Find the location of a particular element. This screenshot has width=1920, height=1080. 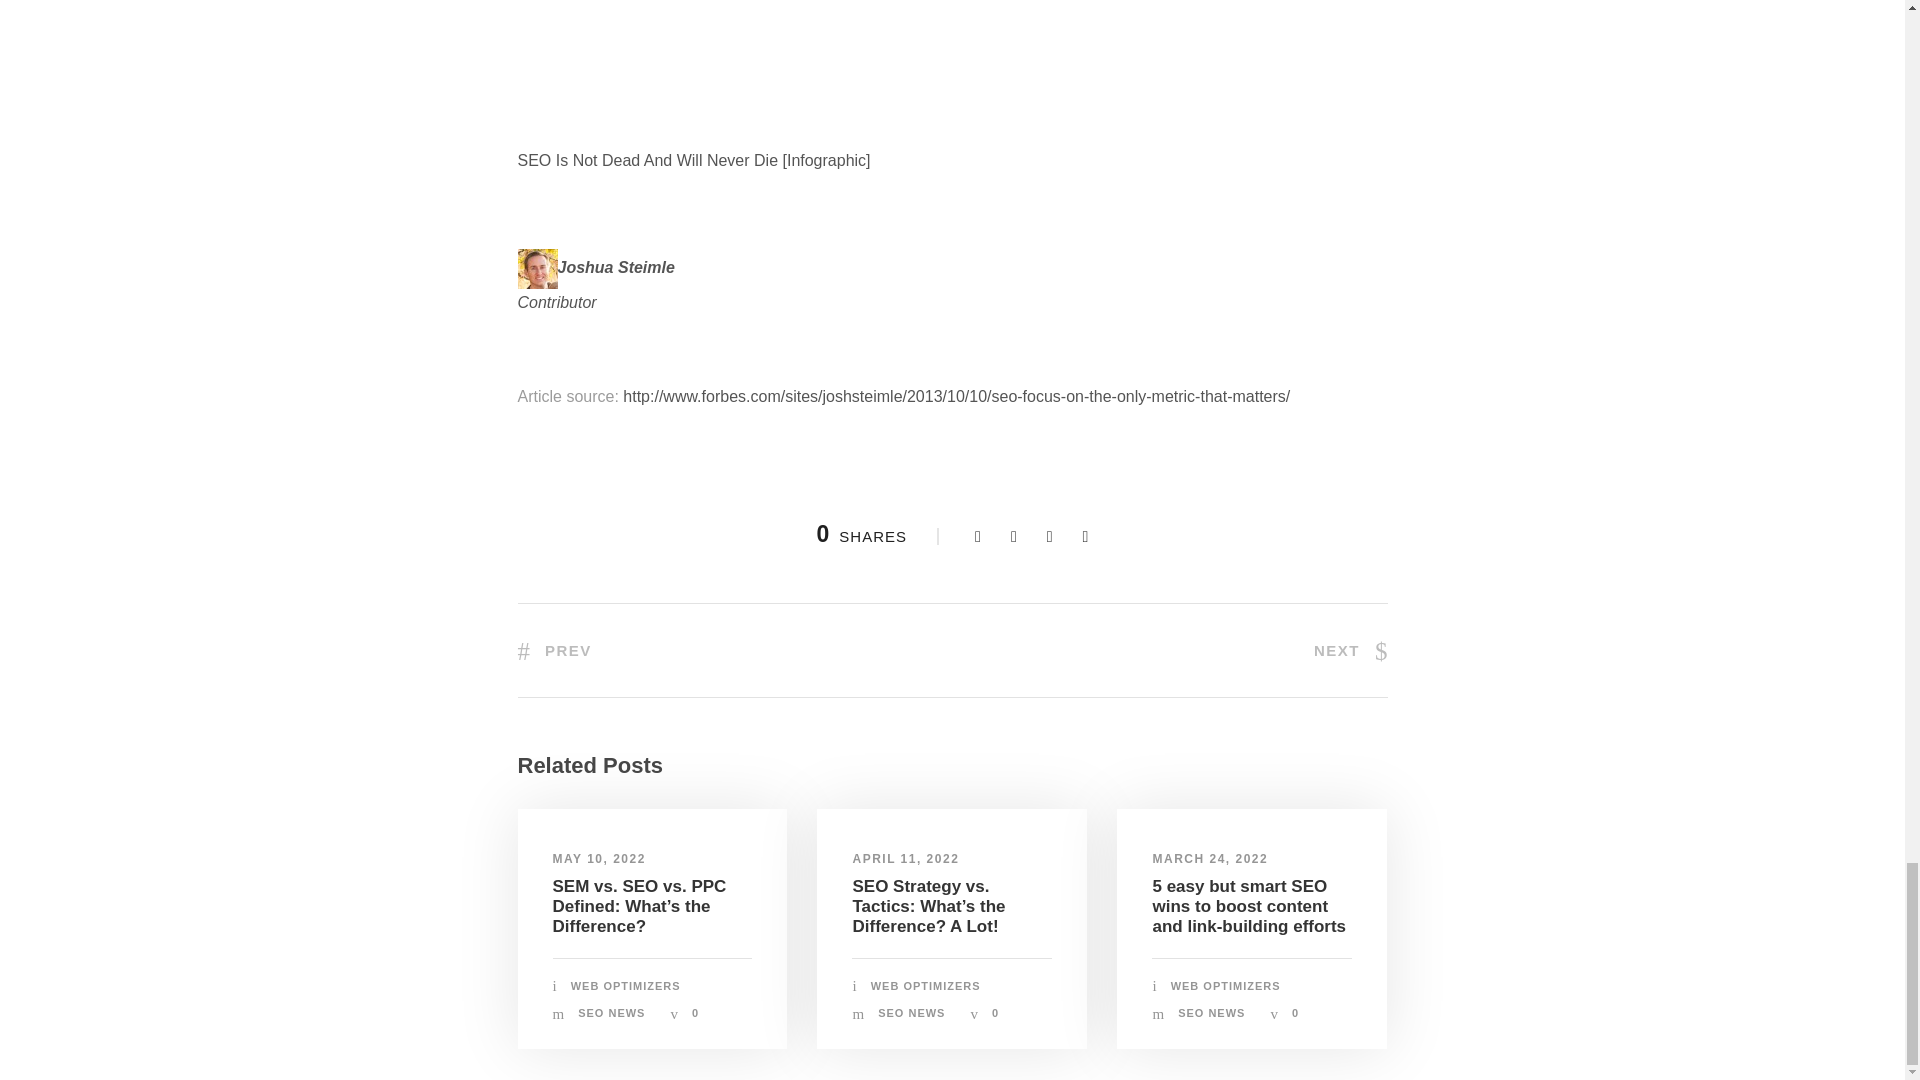

Posts by Web Optimizers is located at coordinates (1226, 986).